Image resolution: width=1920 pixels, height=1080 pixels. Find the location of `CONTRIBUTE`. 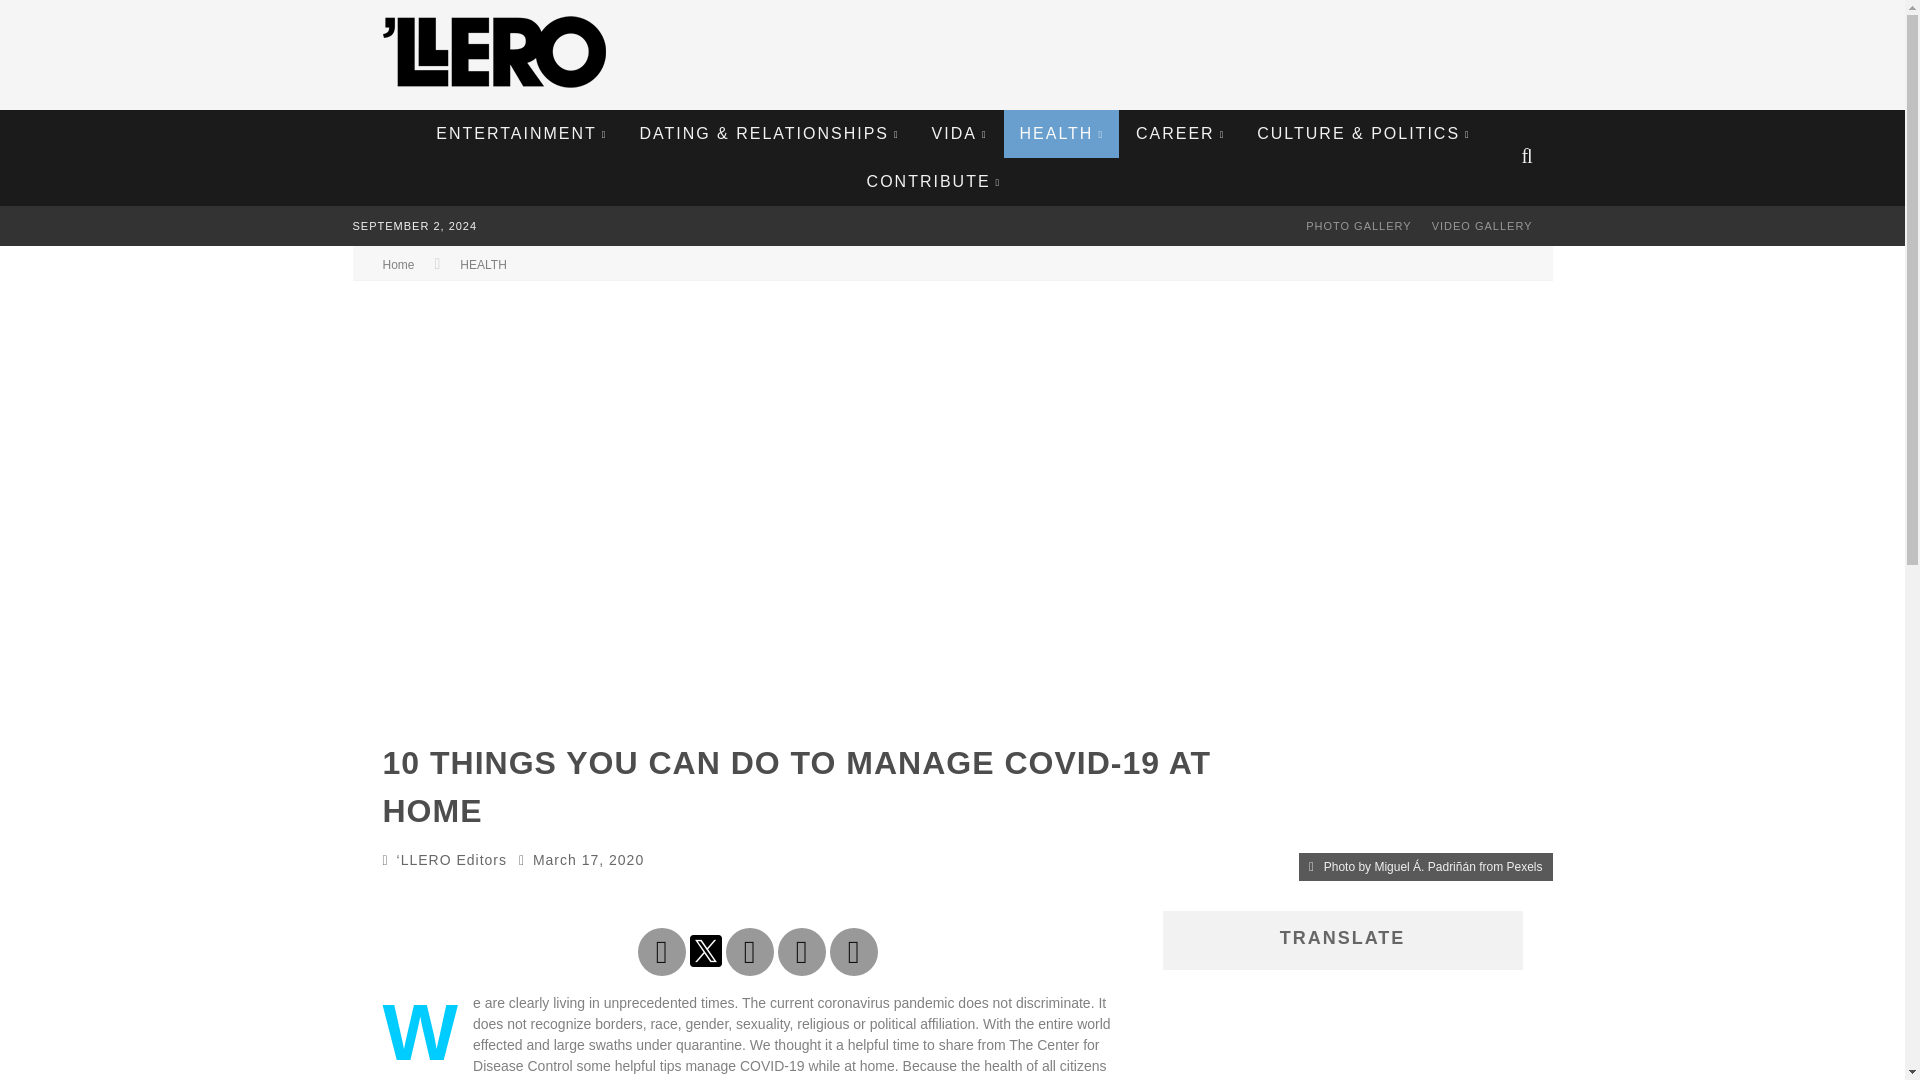

CONTRIBUTE is located at coordinates (934, 182).